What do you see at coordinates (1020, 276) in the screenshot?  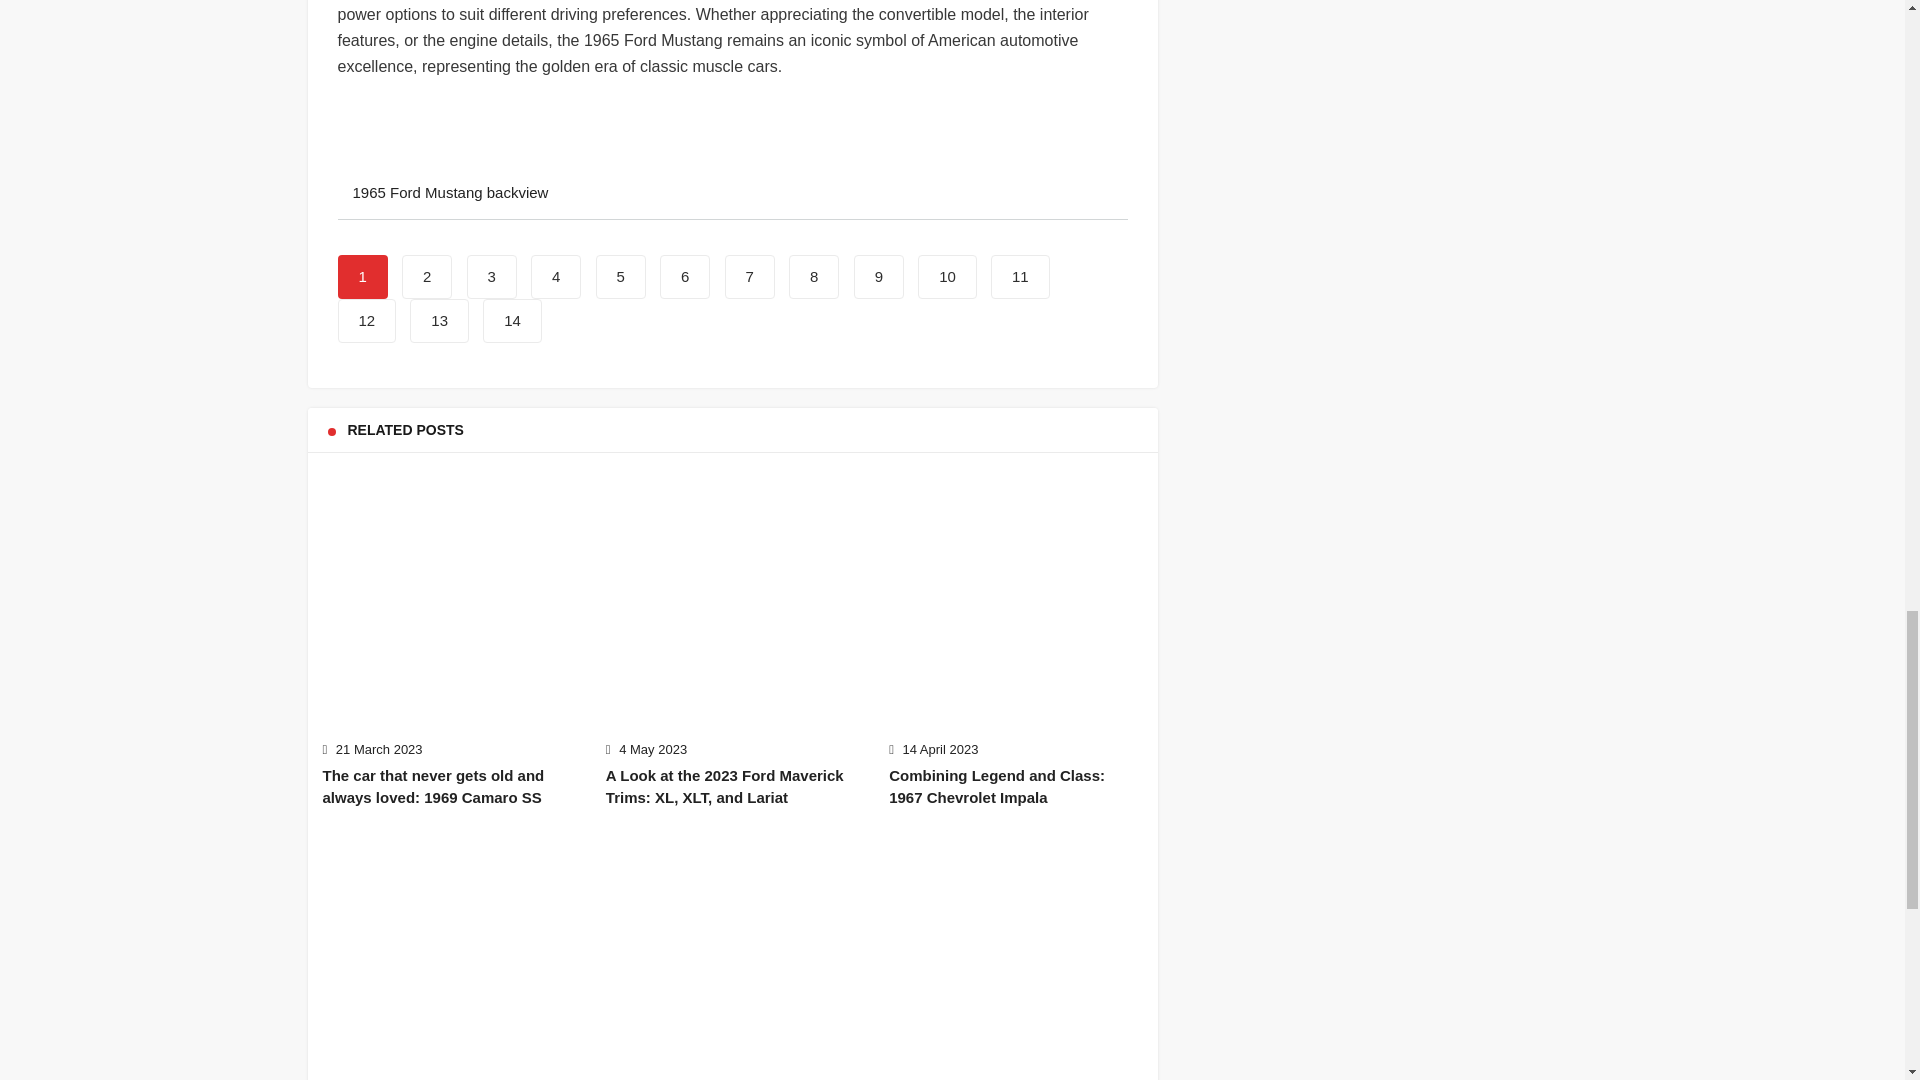 I see `11` at bounding box center [1020, 276].